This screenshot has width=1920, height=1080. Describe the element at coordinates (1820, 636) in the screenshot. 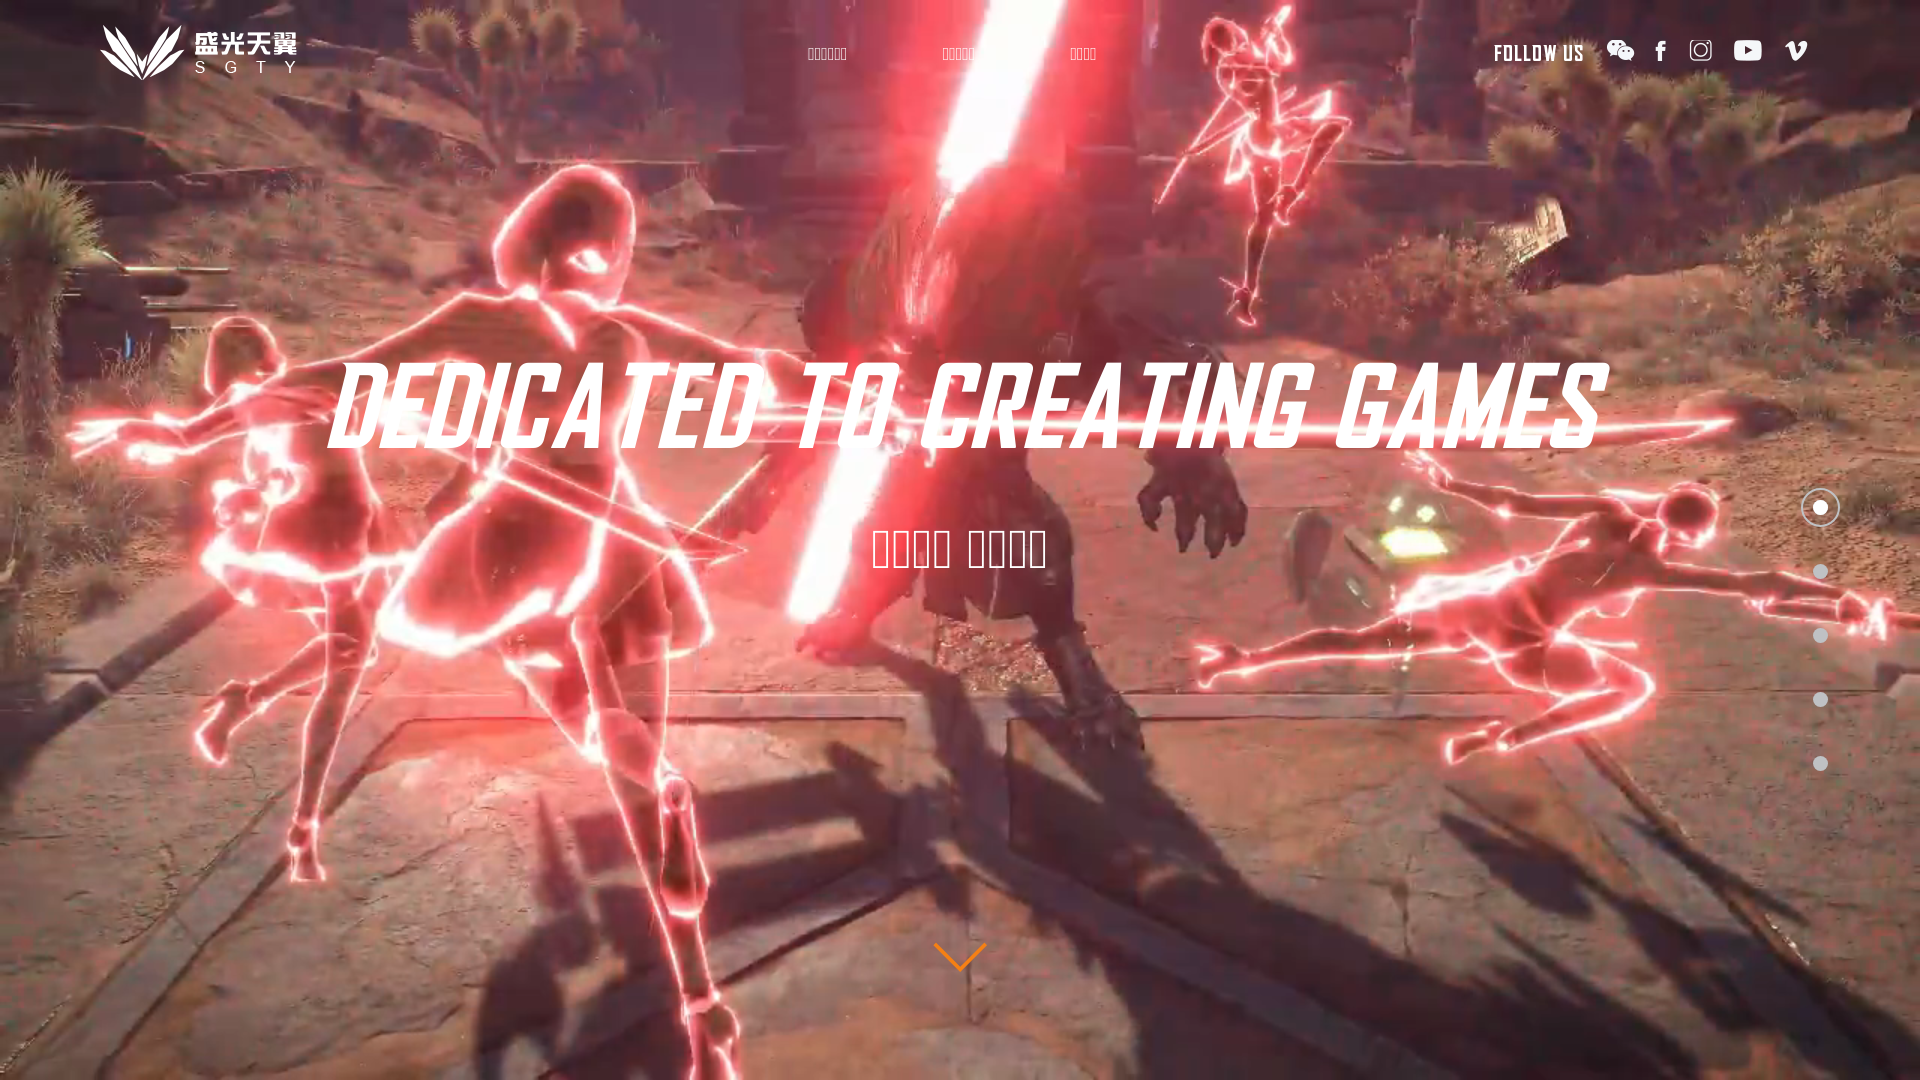

I see `3` at that location.